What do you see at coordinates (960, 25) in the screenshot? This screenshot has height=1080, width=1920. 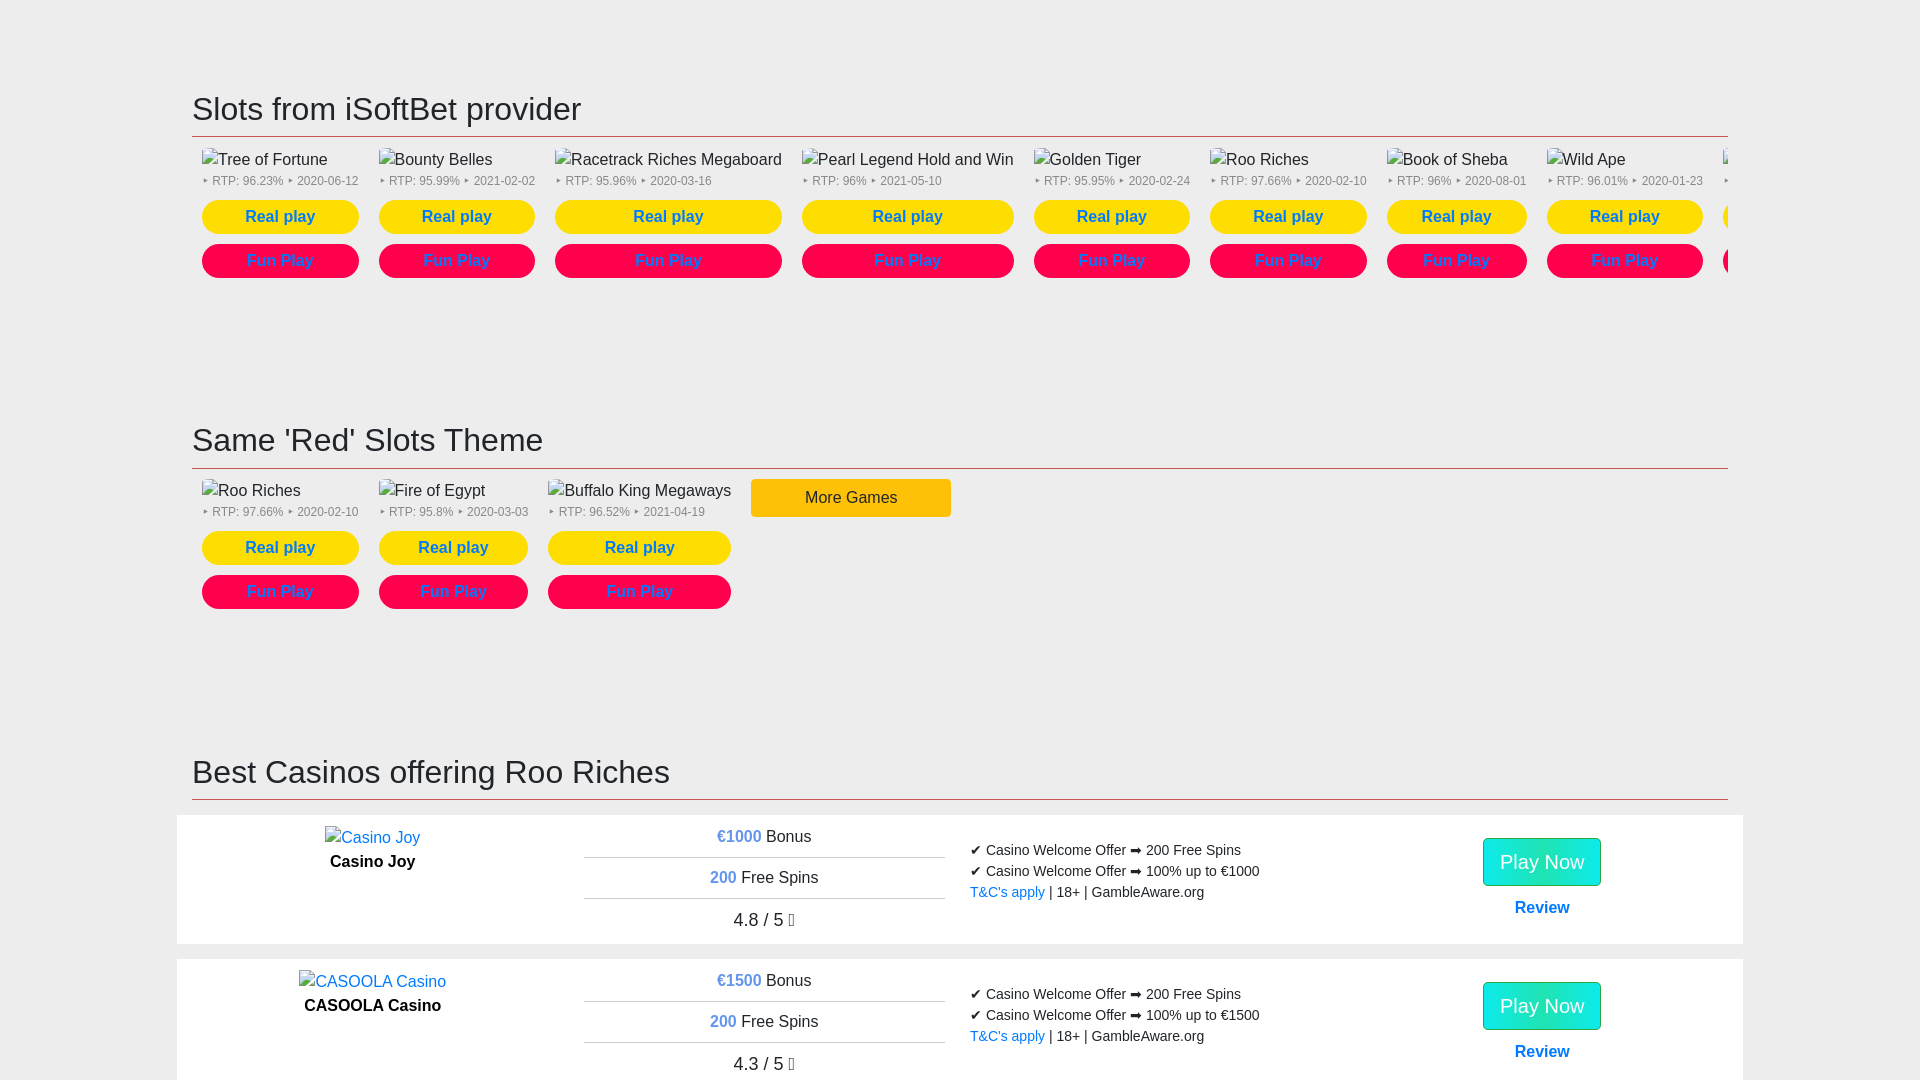 I see `YouTube video player` at bounding box center [960, 25].